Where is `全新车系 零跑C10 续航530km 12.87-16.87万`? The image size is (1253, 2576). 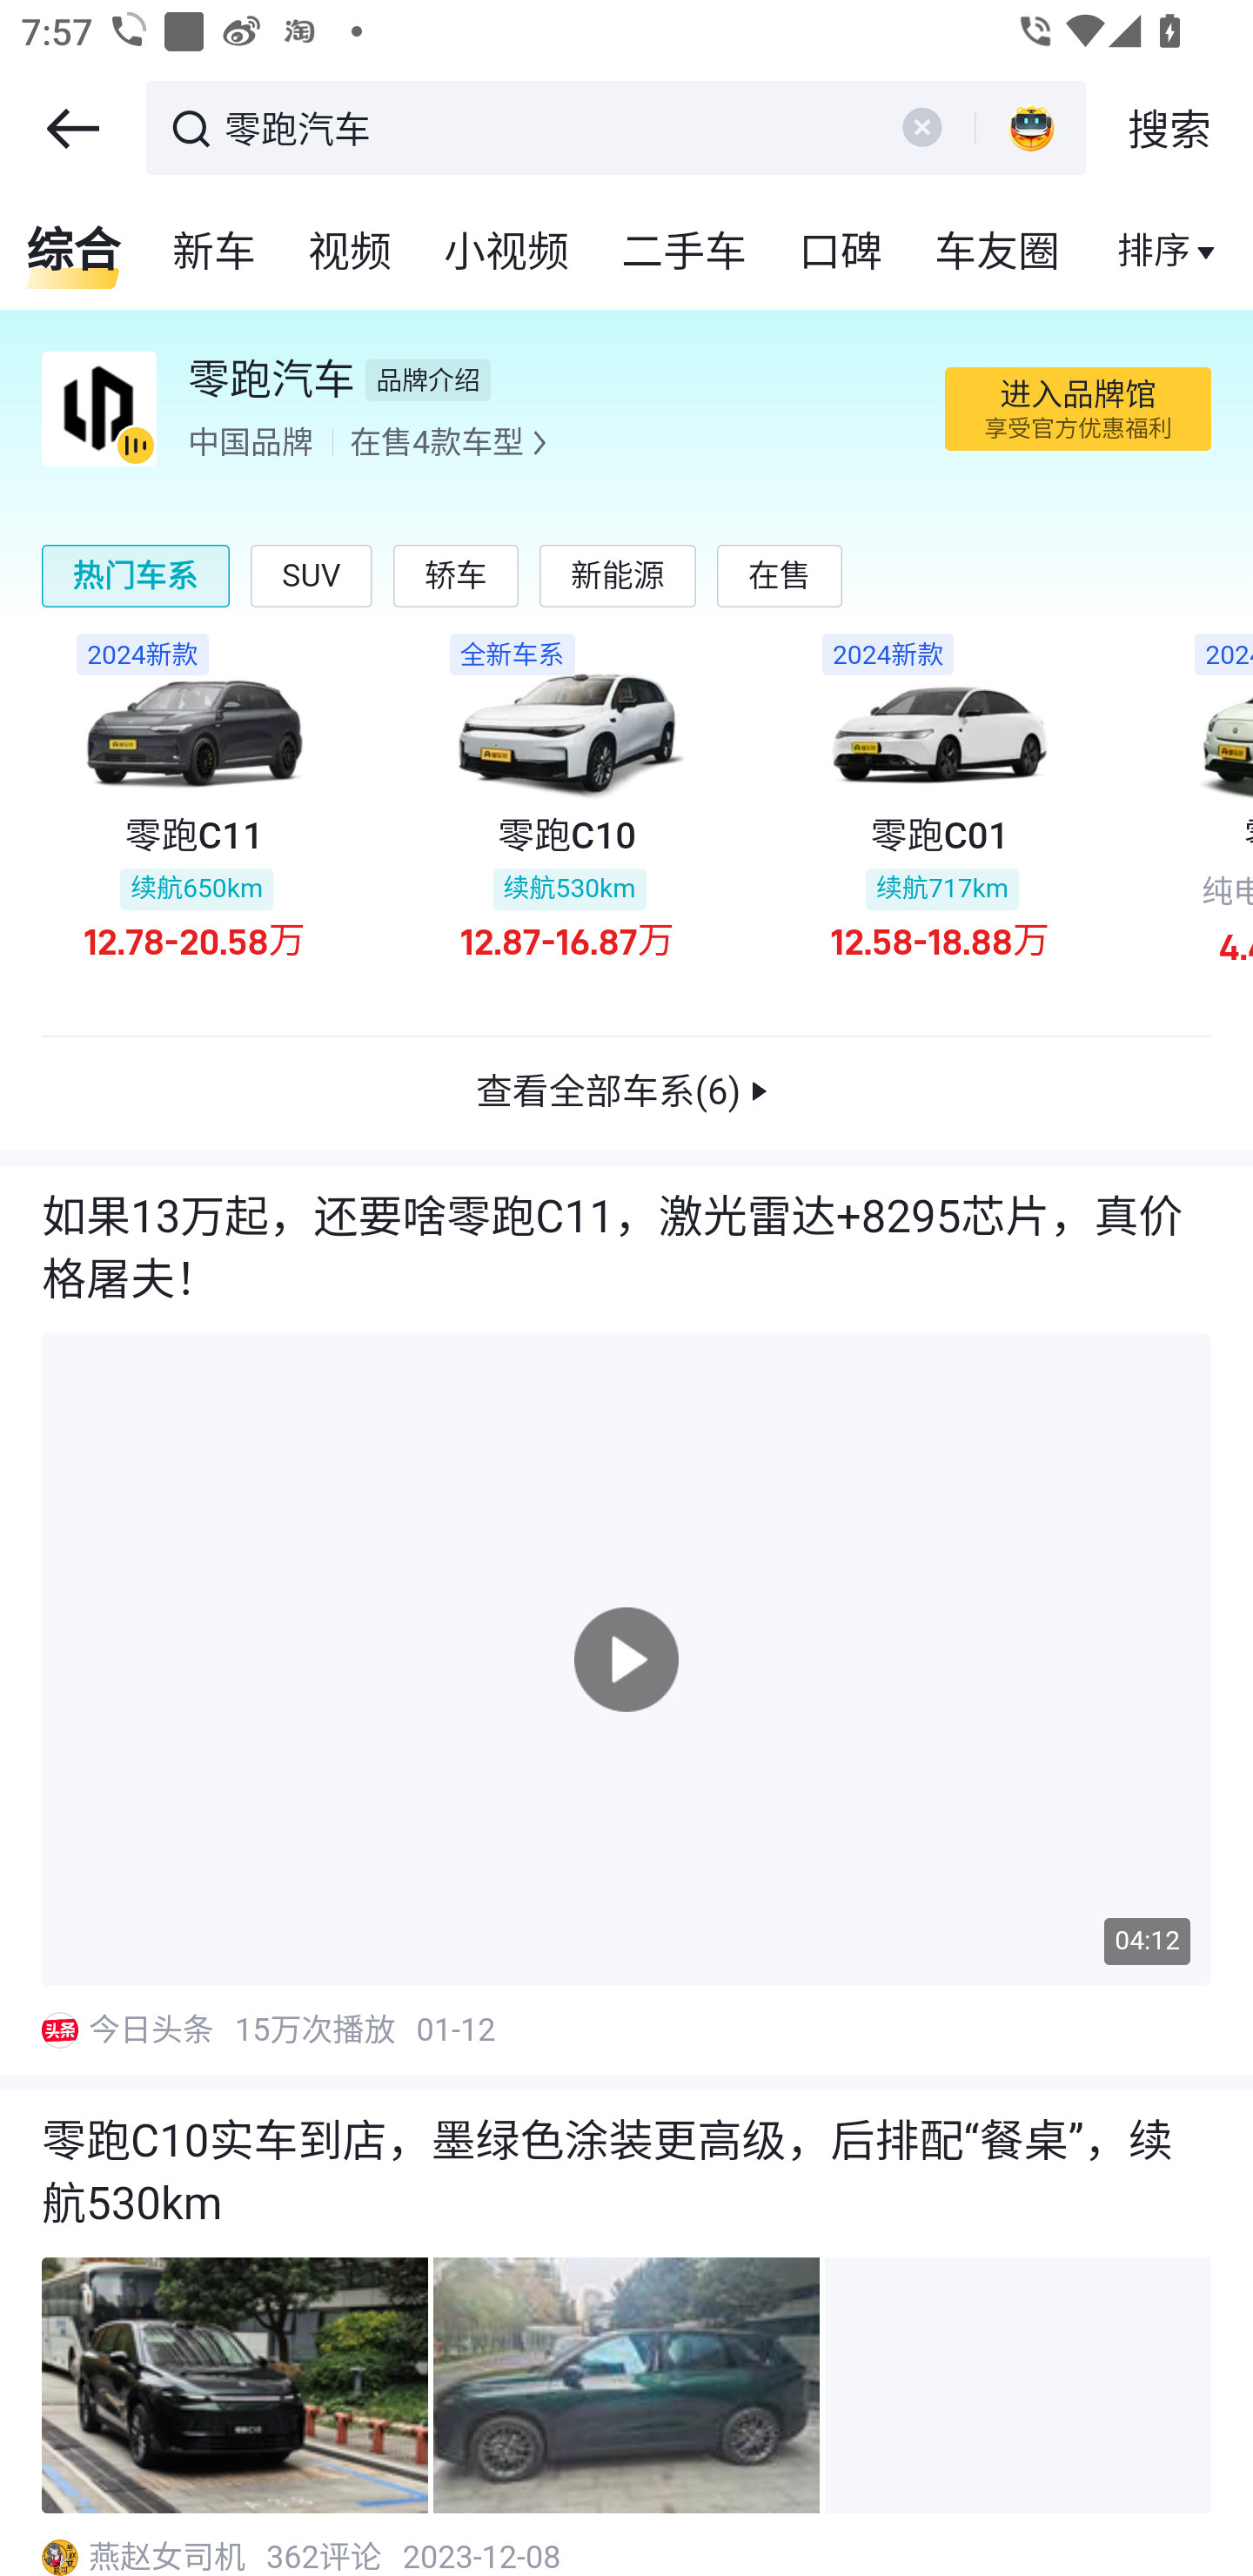
全新车系 零跑C10 续航530km 12.87-16.87万 is located at coordinates (566, 815).